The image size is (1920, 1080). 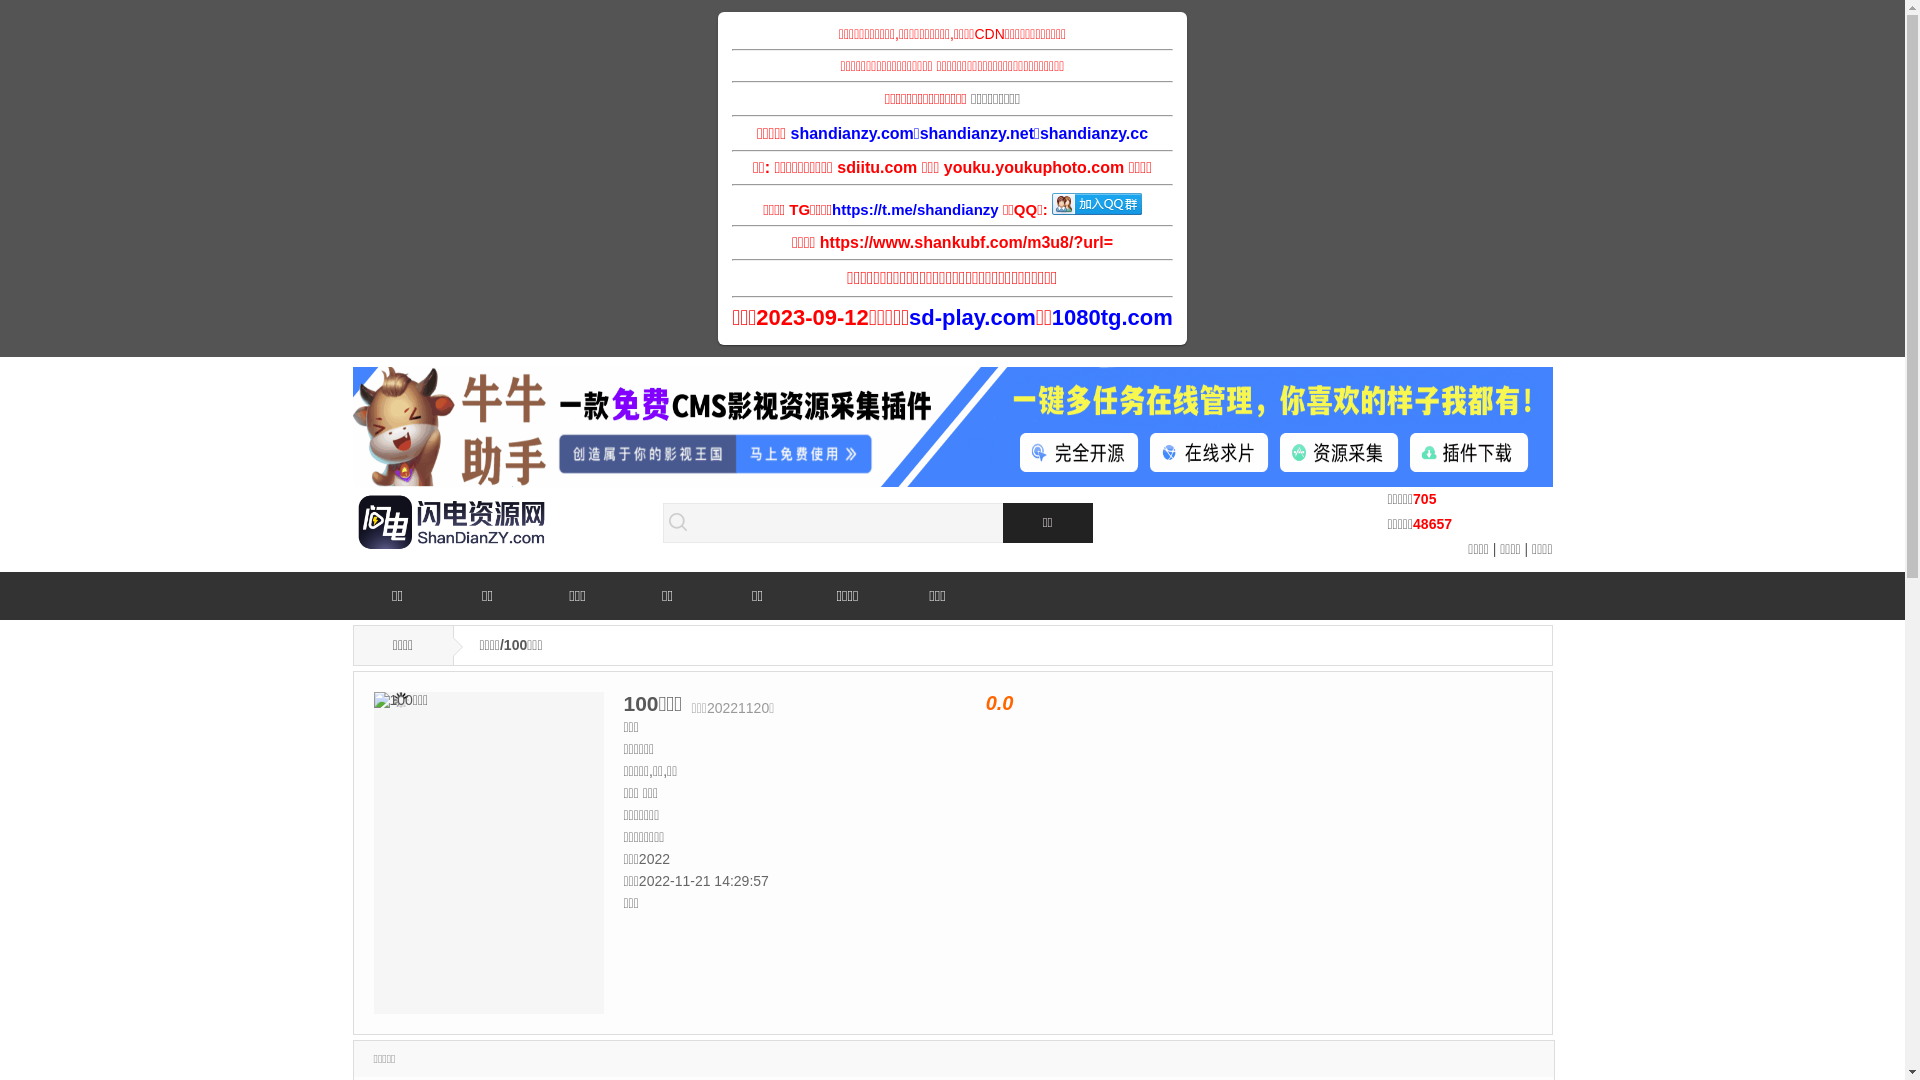 I want to click on https://t.me/shandianzy, so click(x=917, y=210).